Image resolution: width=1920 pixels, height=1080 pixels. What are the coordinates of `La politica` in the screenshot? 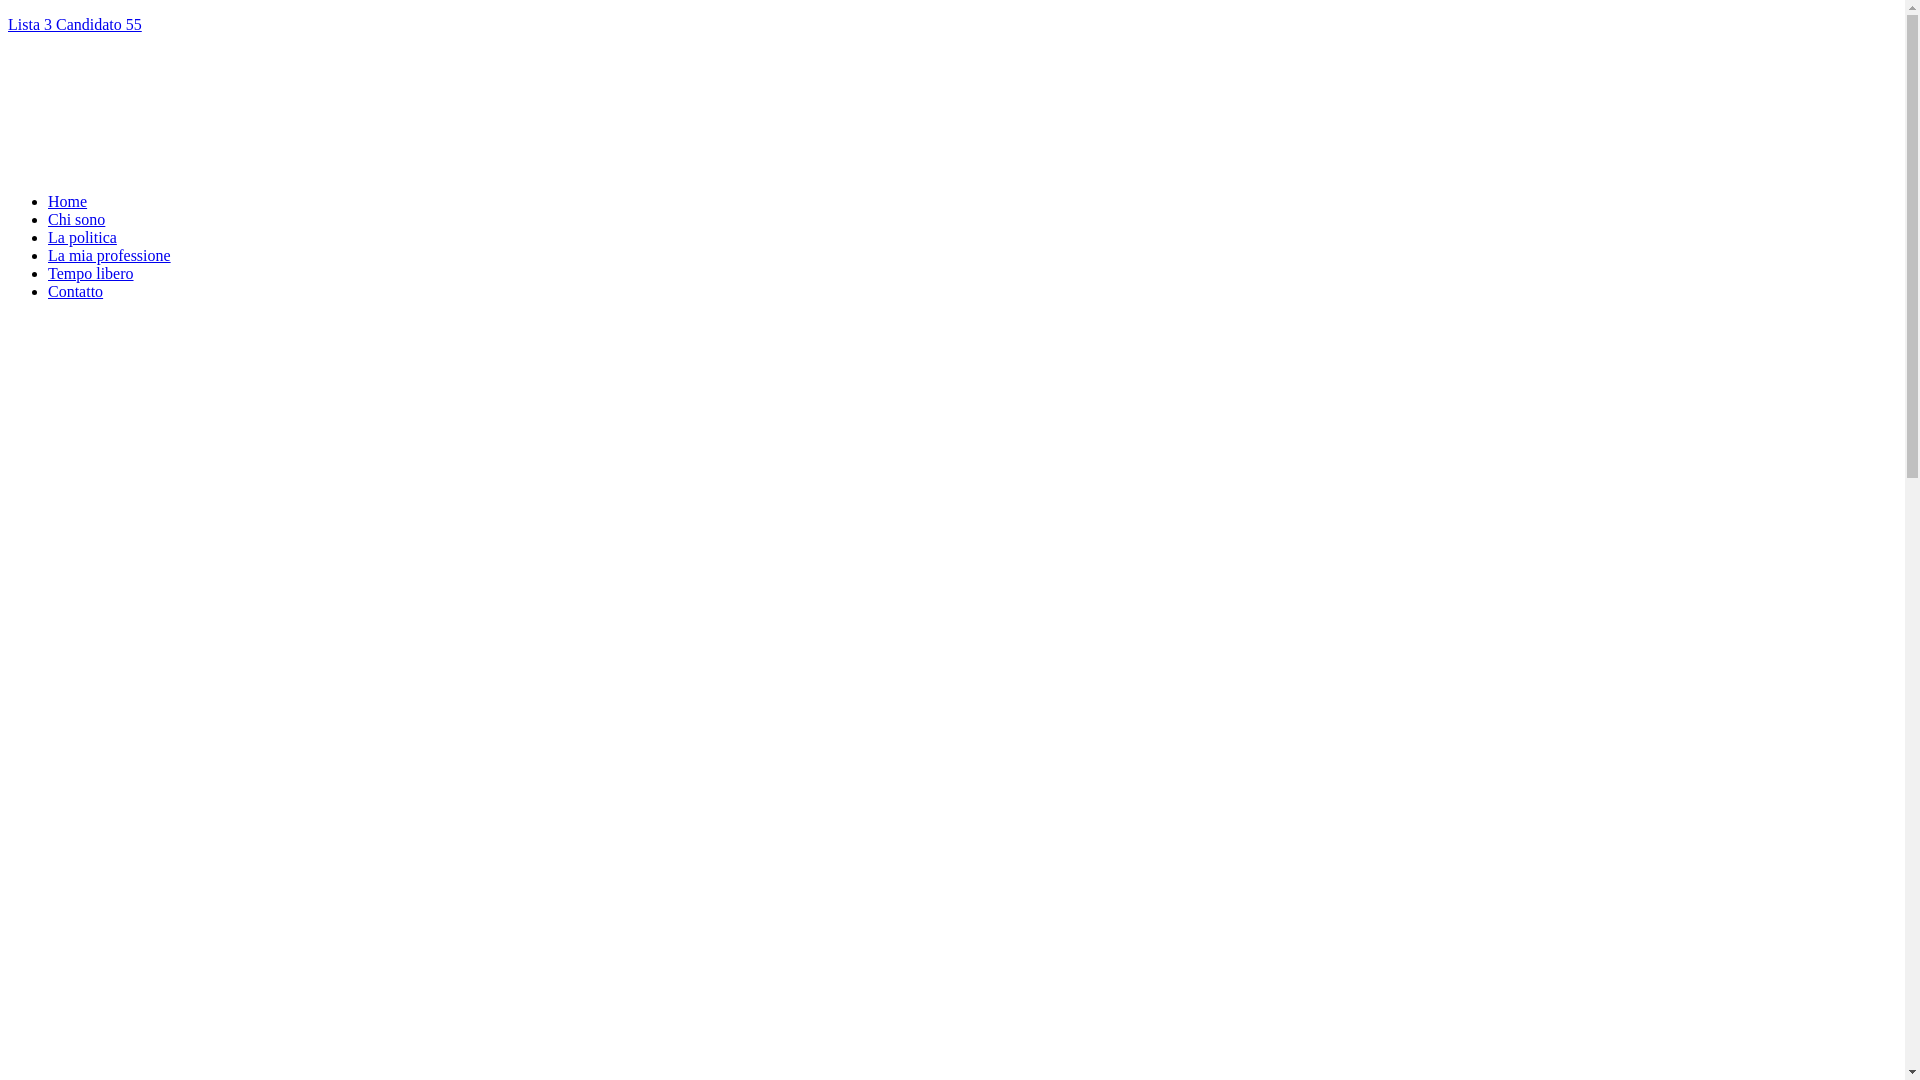 It's located at (82, 238).